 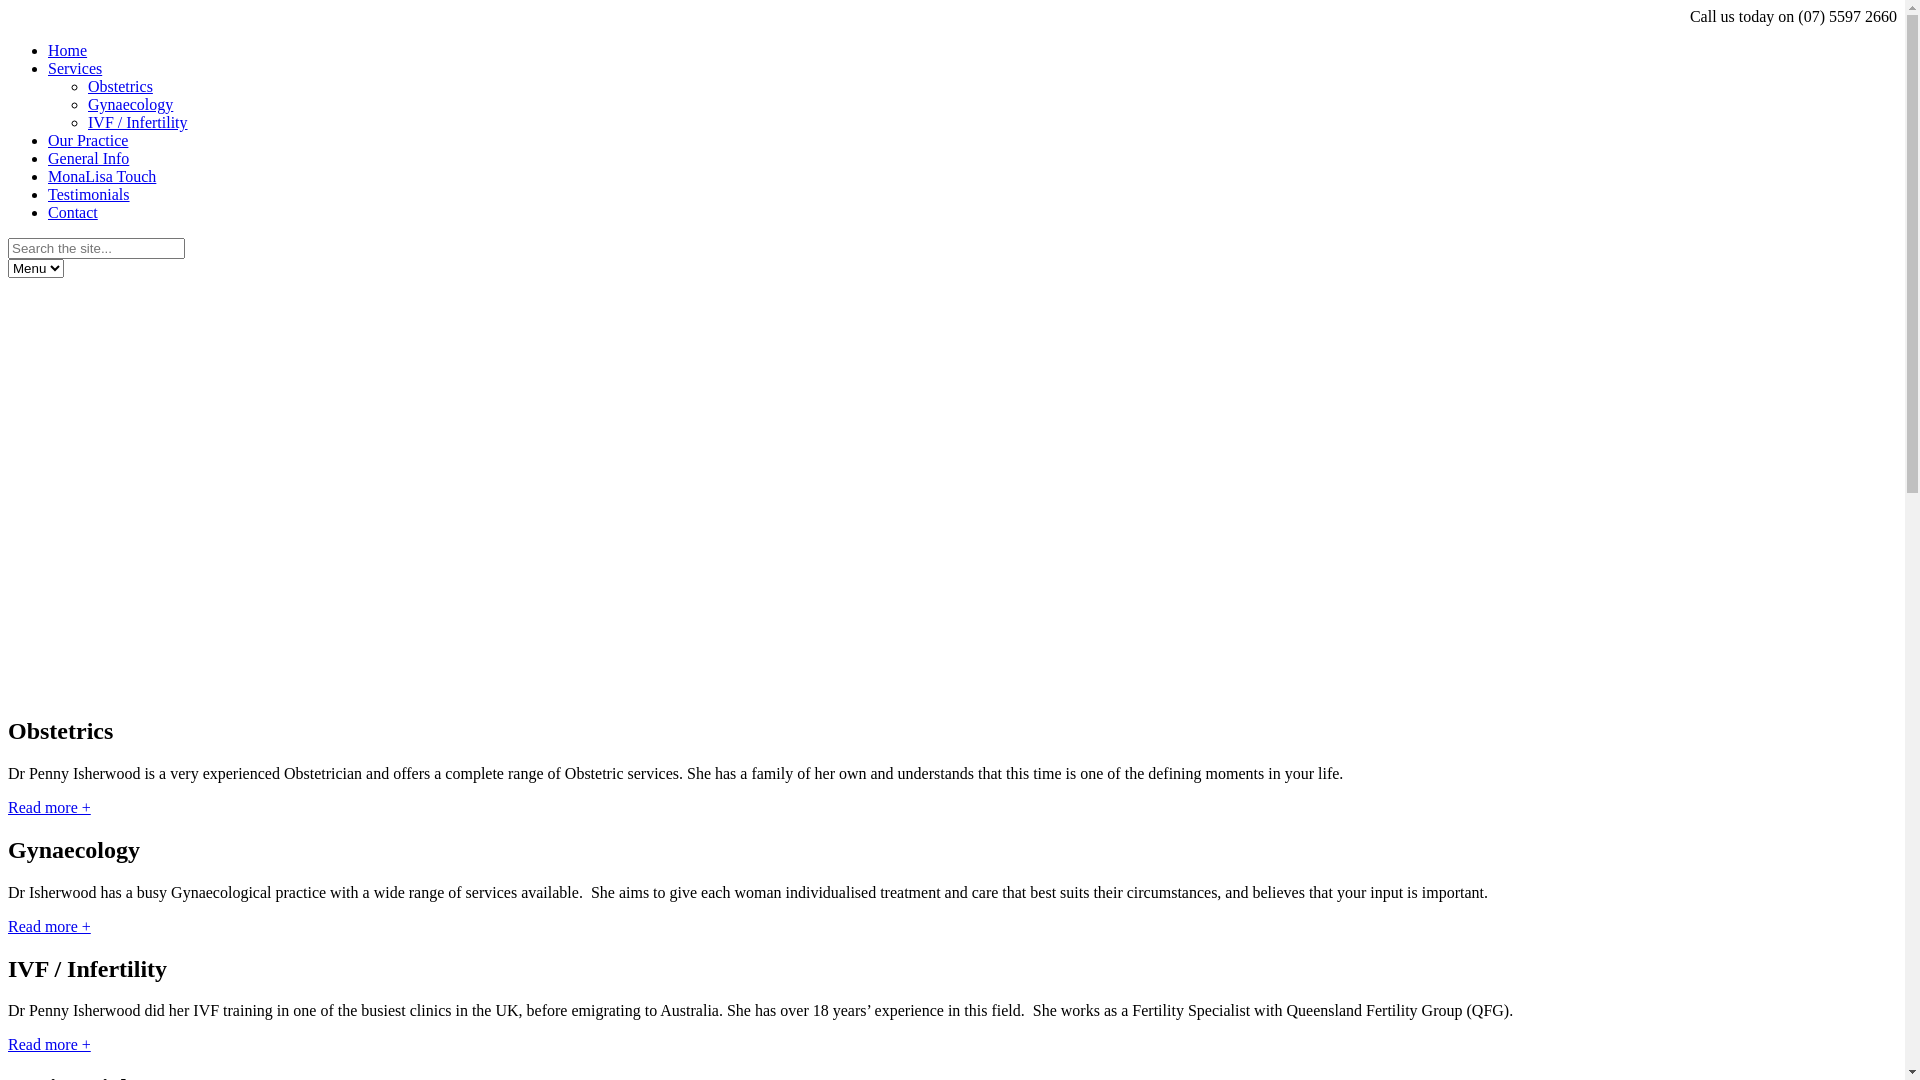 What do you see at coordinates (88, 140) in the screenshot?
I see `Our Practice` at bounding box center [88, 140].